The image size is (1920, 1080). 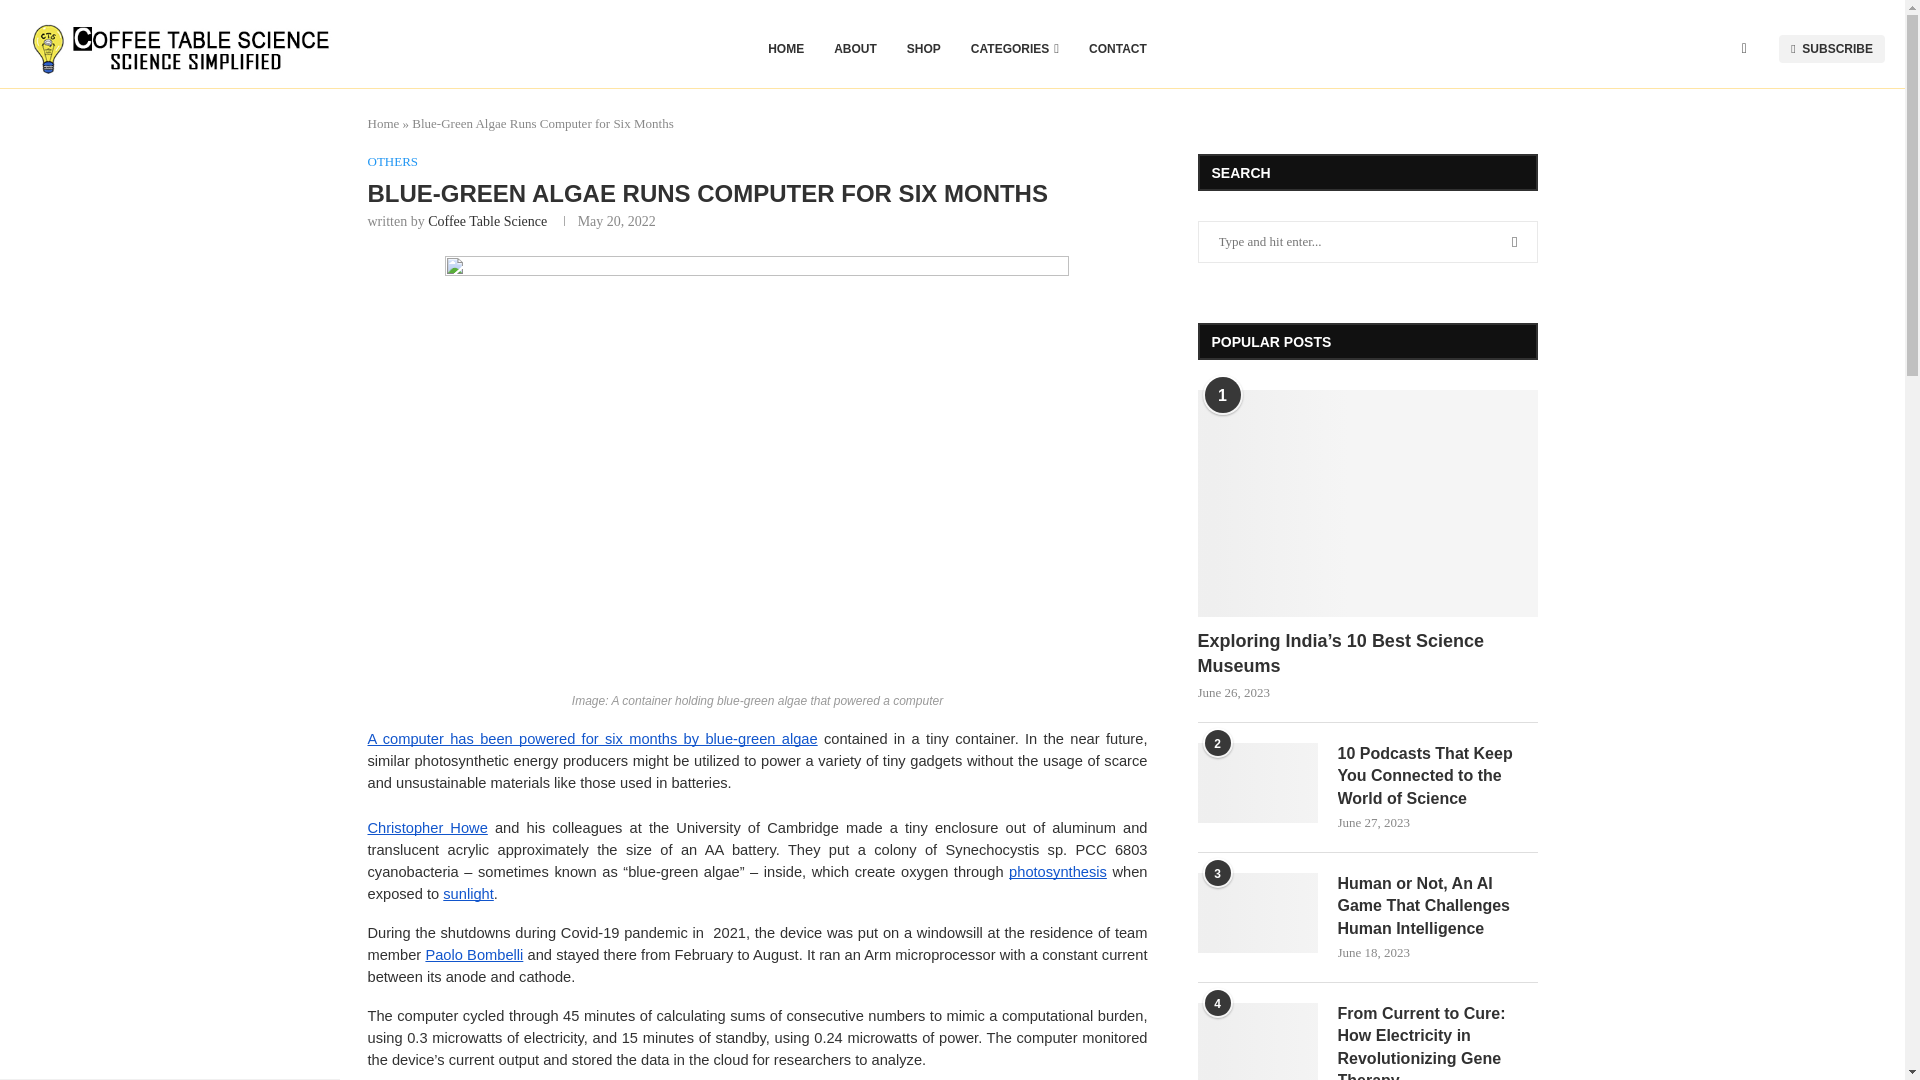 I want to click on CATEGORIES, so click(x=1015, y=48).